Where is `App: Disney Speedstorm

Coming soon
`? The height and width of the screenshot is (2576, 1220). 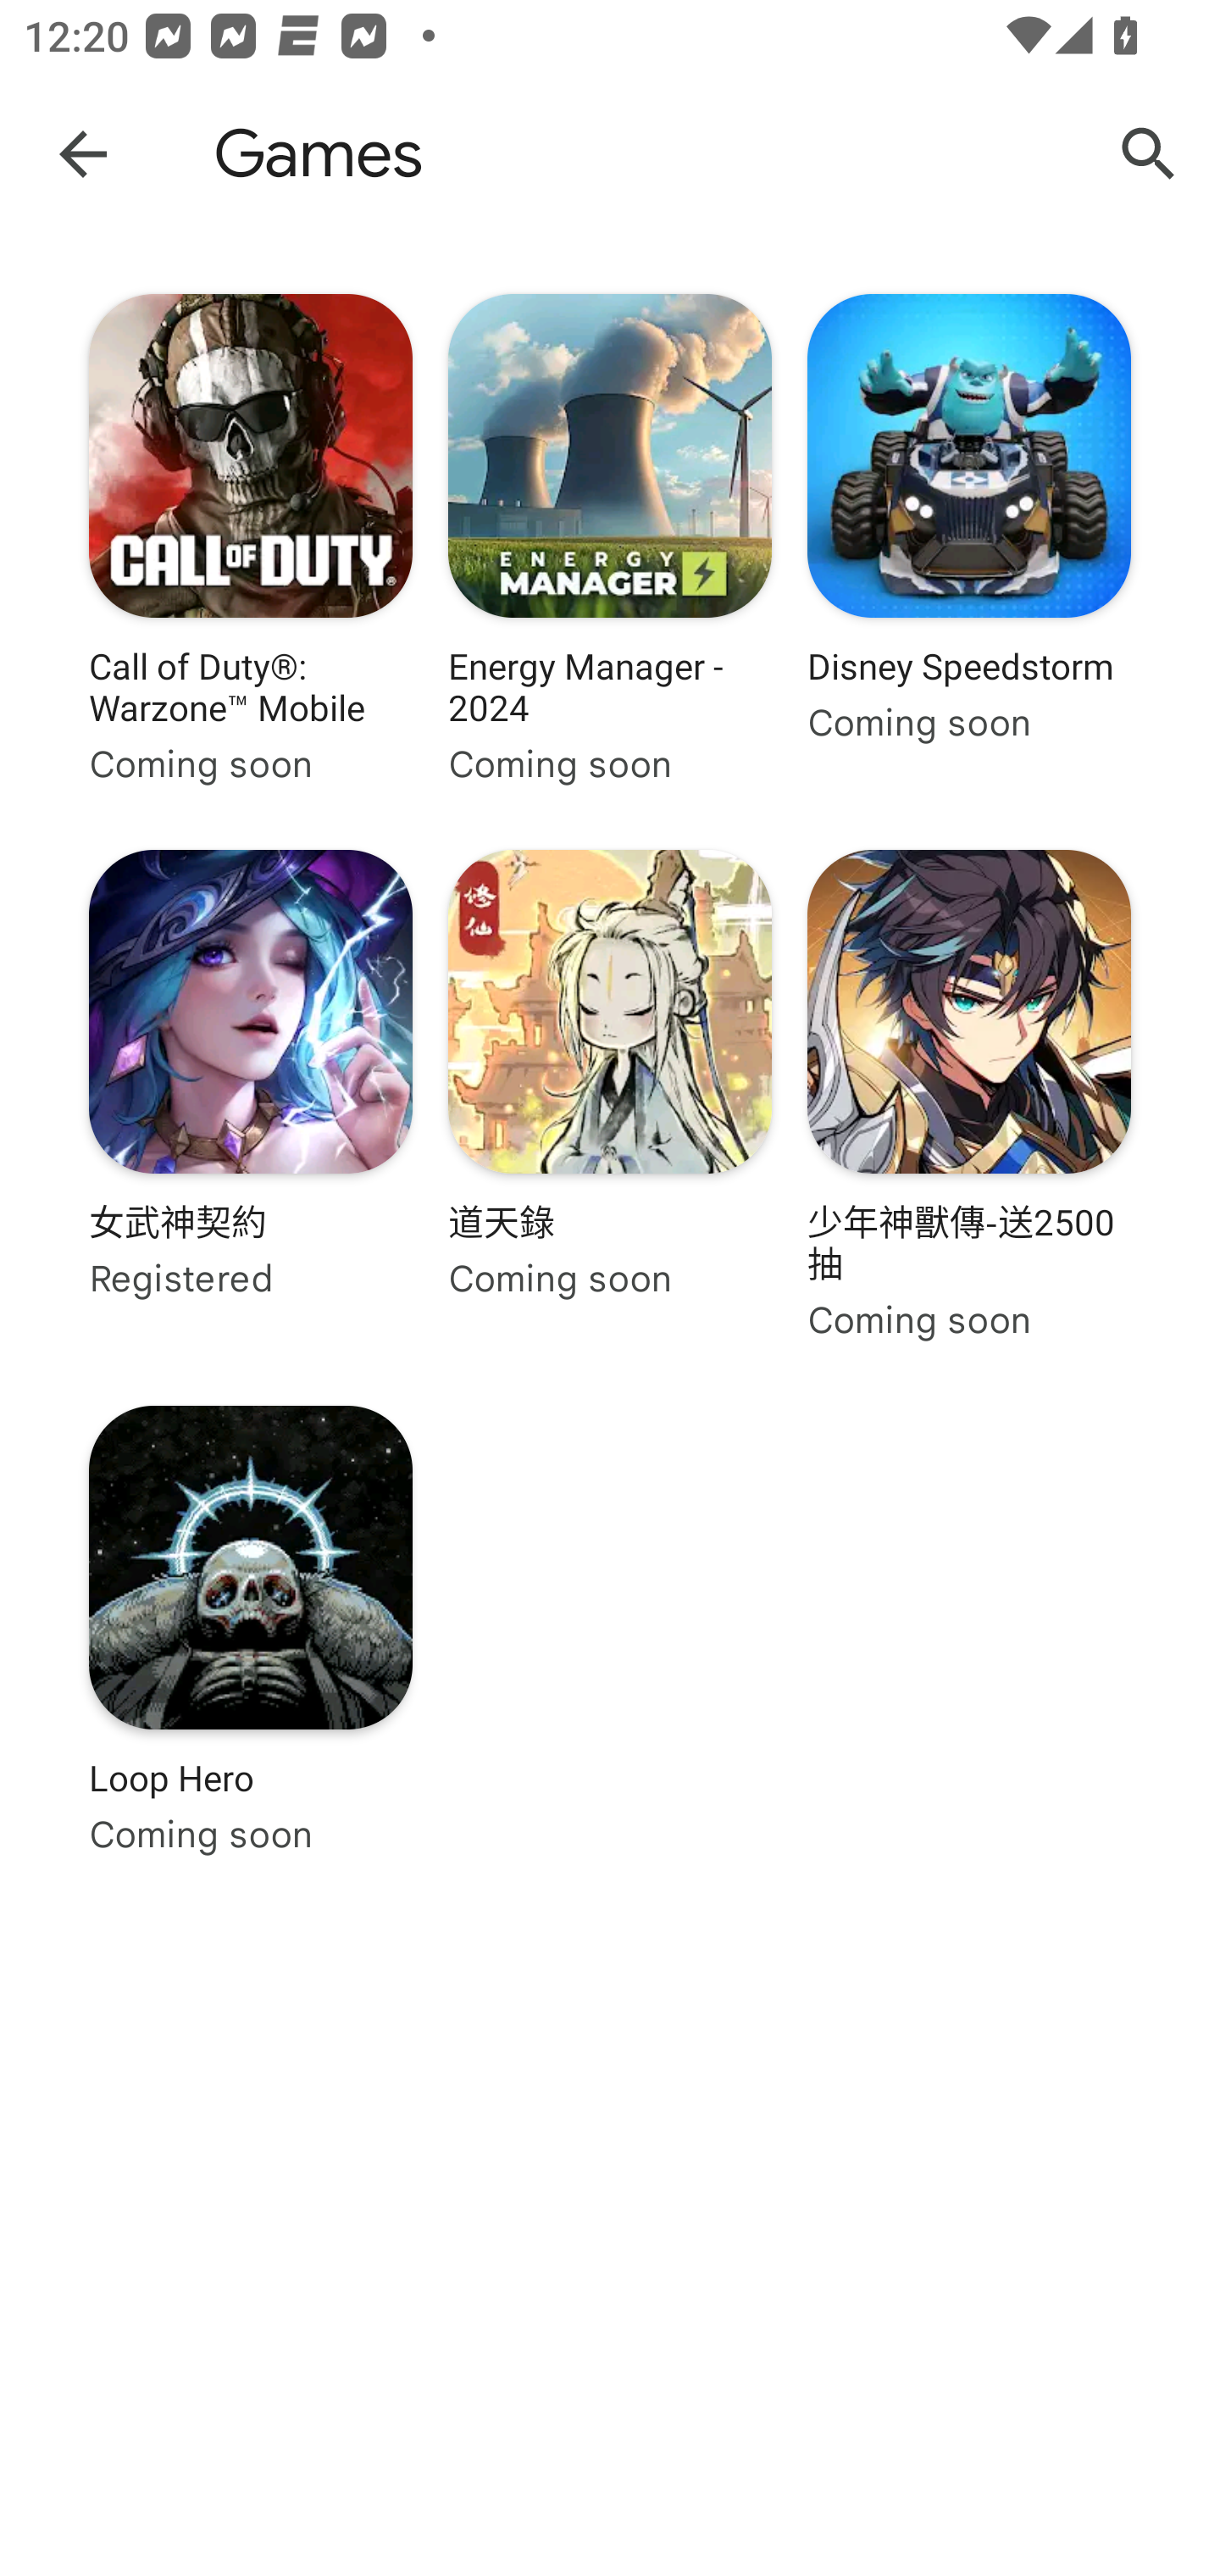 App: Disney Speedstorm

Coming soon
 is located at coordinates (969, 539).